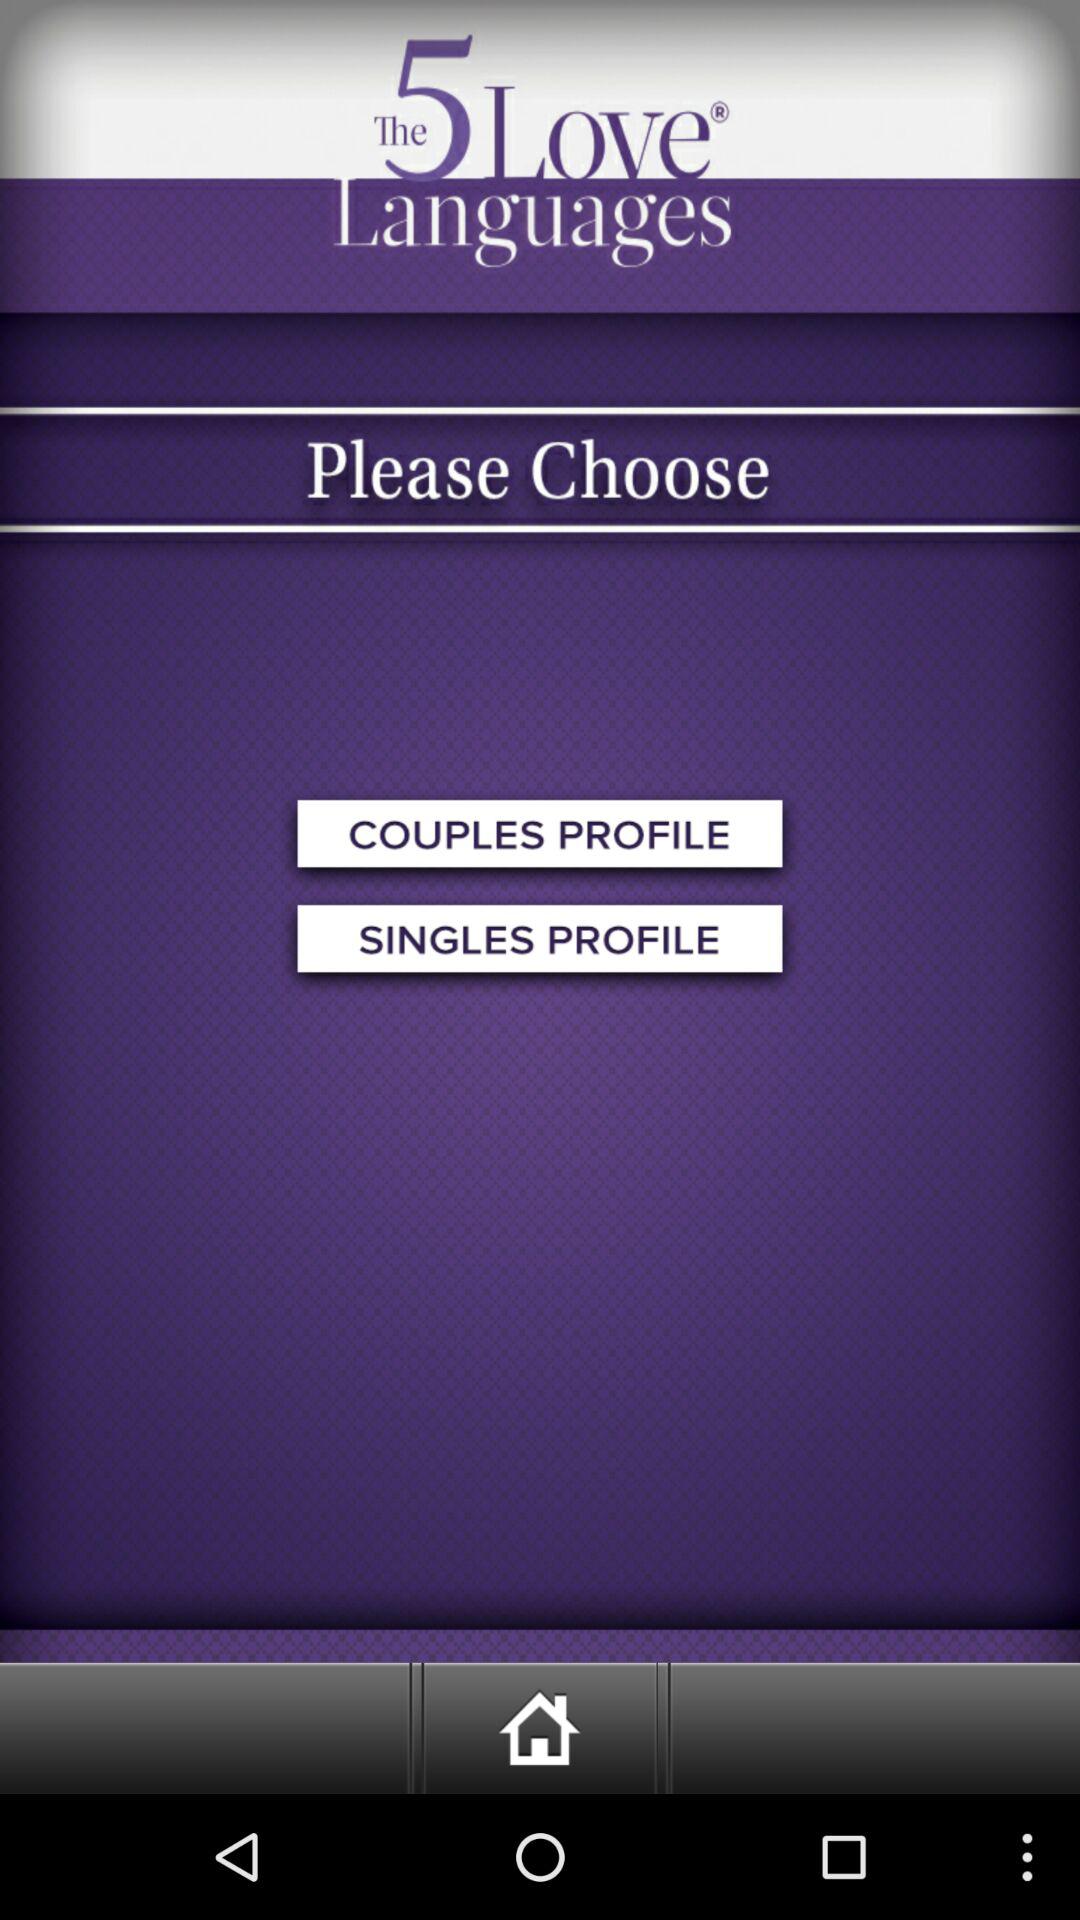 The height and width of the screenshot is (1920, 1080). What do you see at coordinates (540, 840) in the screenshot?
I see `share the article` at bounding box center [540, 840].